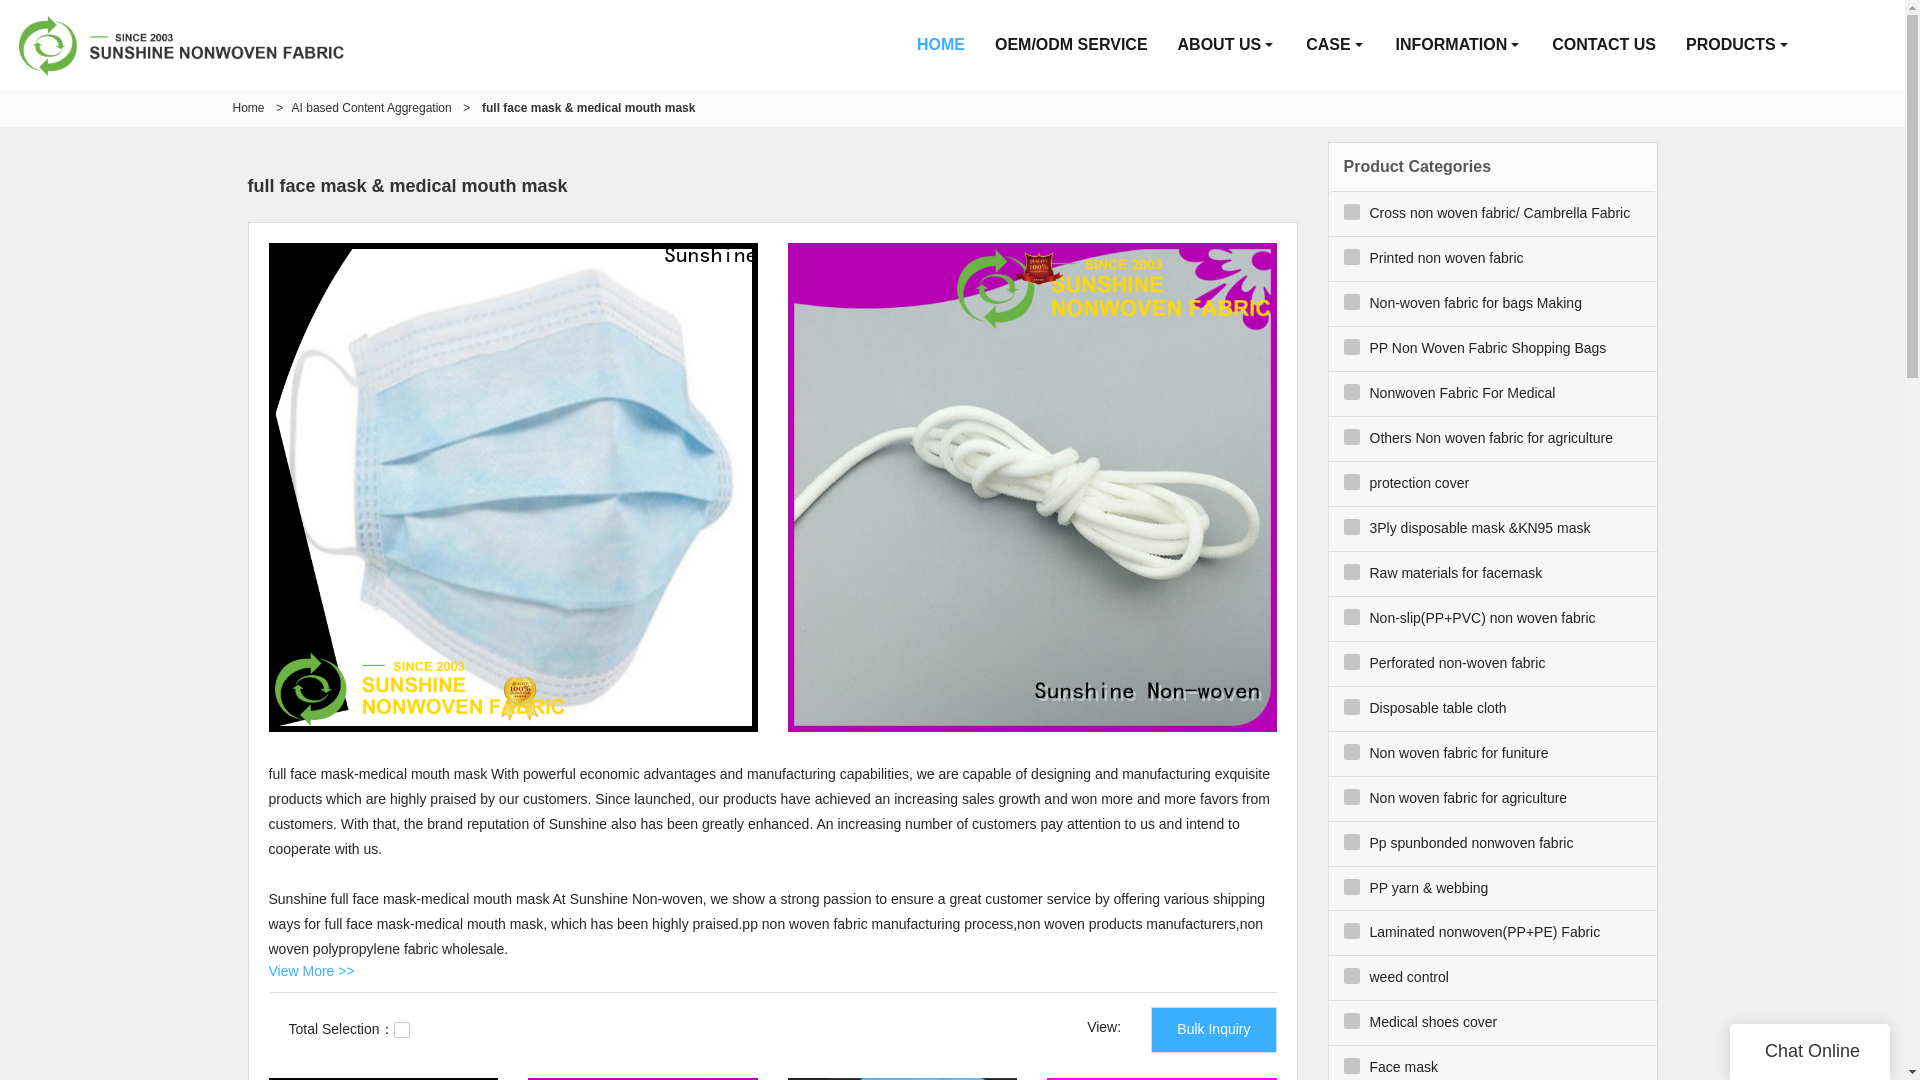 The width and height of the screenshot is (1920, 1080). I want to click on INFORMATION, so click(1458, 44).